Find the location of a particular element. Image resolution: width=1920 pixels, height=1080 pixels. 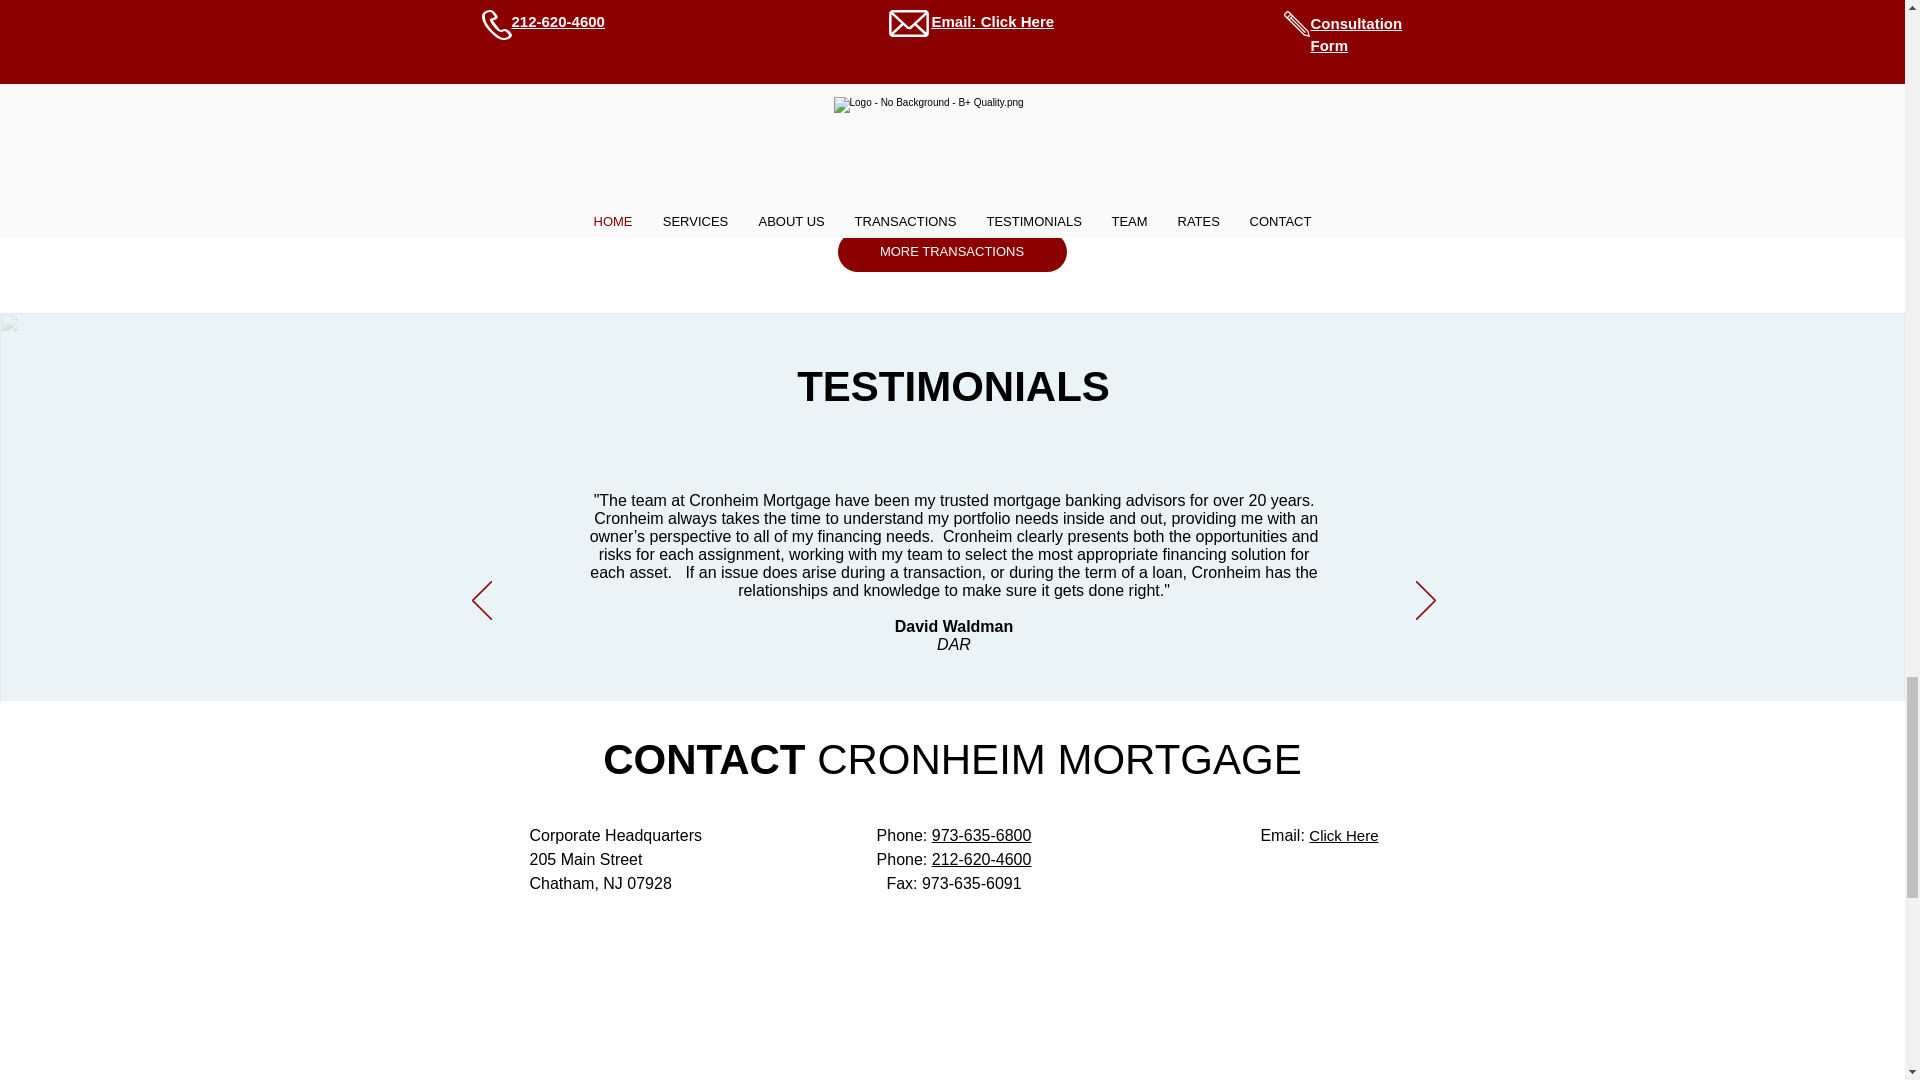

973-635-6800 is located at coordinates (982, 835).